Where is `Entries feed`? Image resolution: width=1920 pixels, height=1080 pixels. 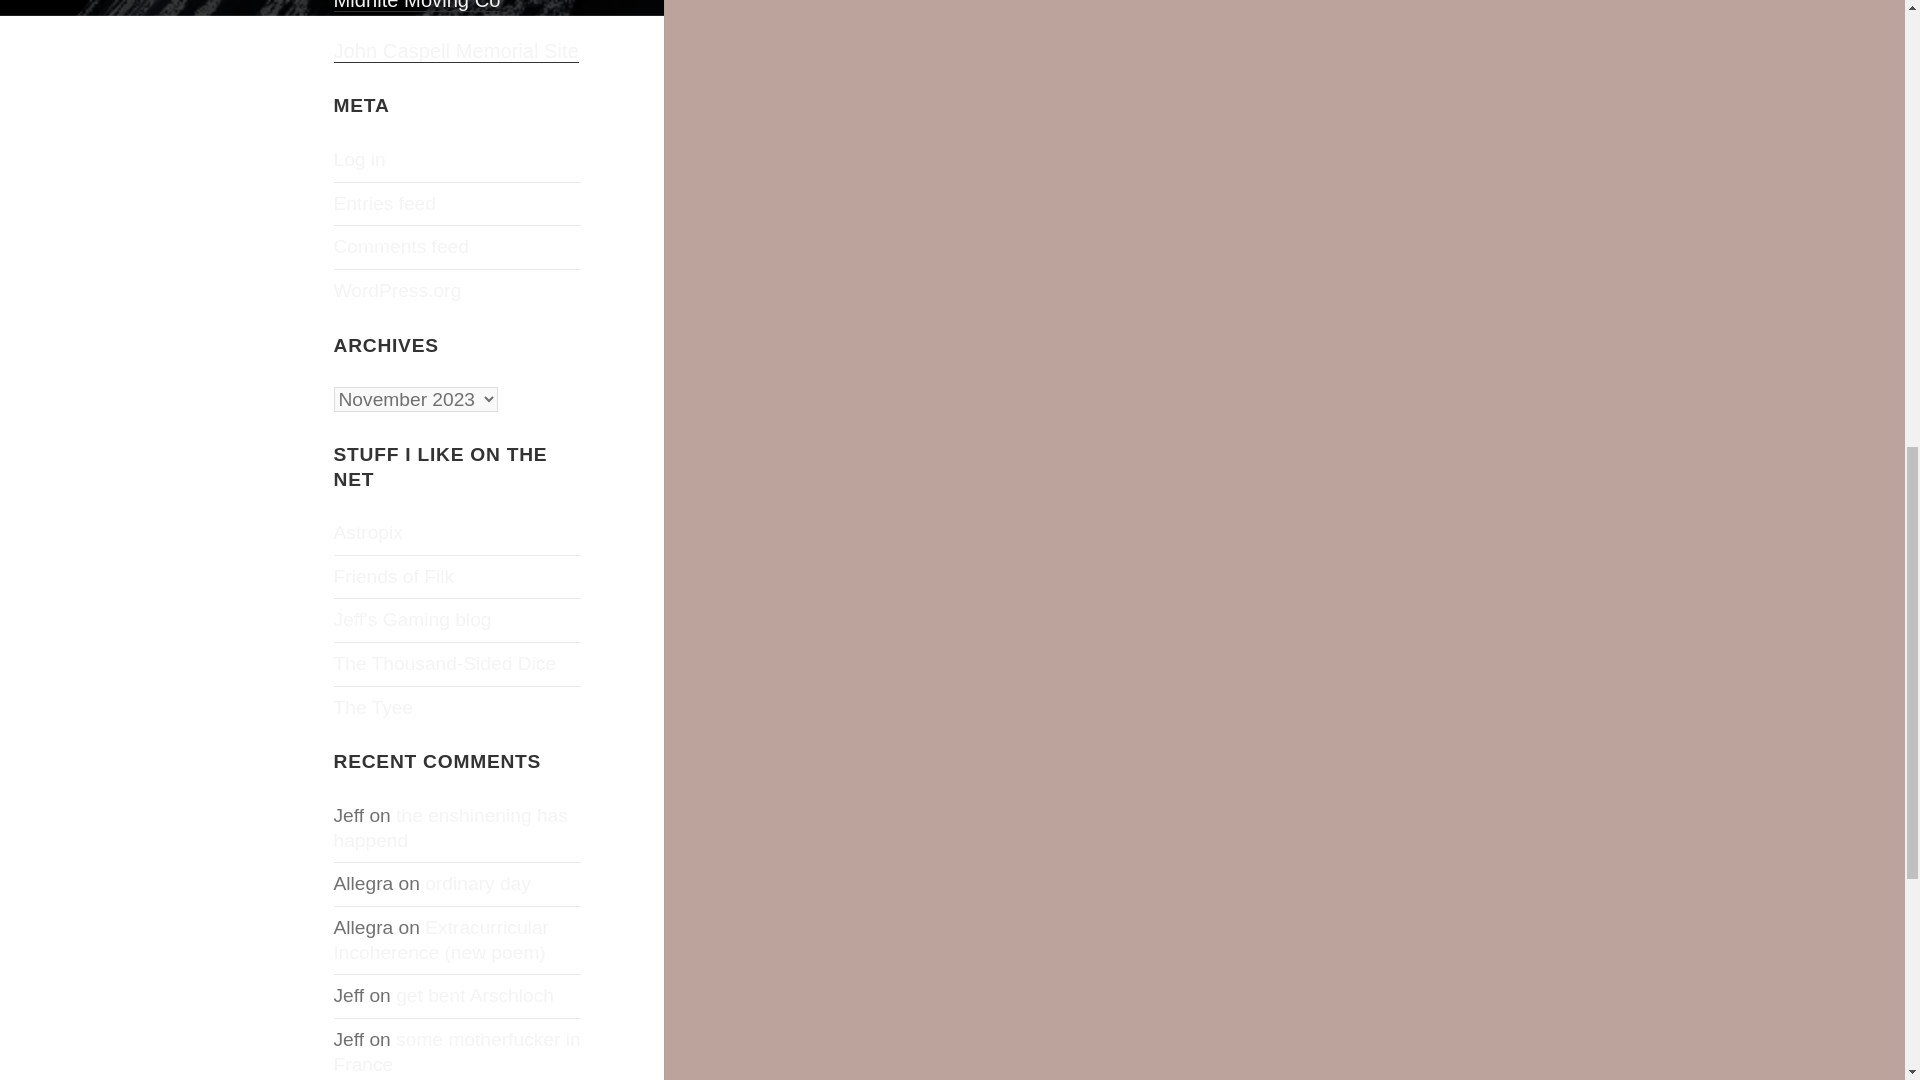
Entries feed is located at coordinates (384, 203).